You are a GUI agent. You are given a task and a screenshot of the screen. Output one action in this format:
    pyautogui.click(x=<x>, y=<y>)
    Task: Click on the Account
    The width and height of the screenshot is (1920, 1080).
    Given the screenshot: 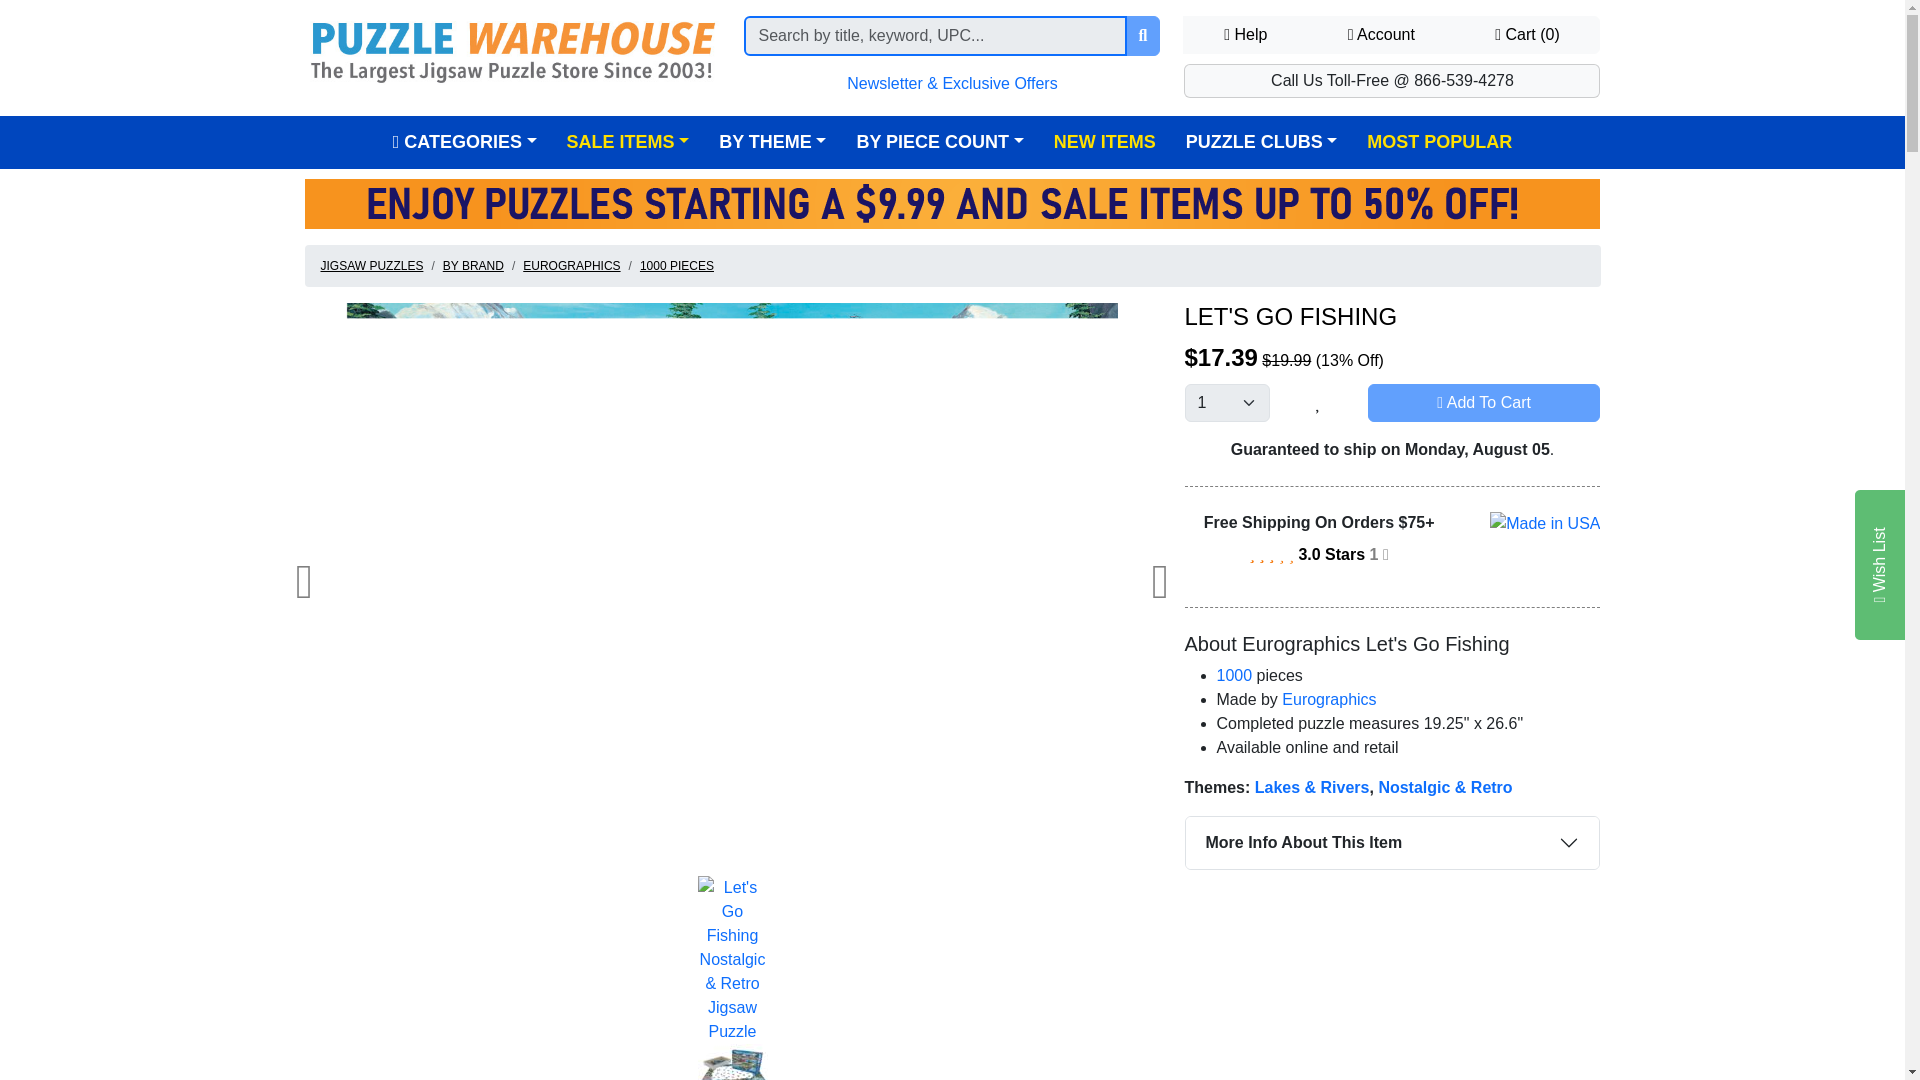 What is the action you would take?
    pyautogui.click(x=1381, y=35)
    